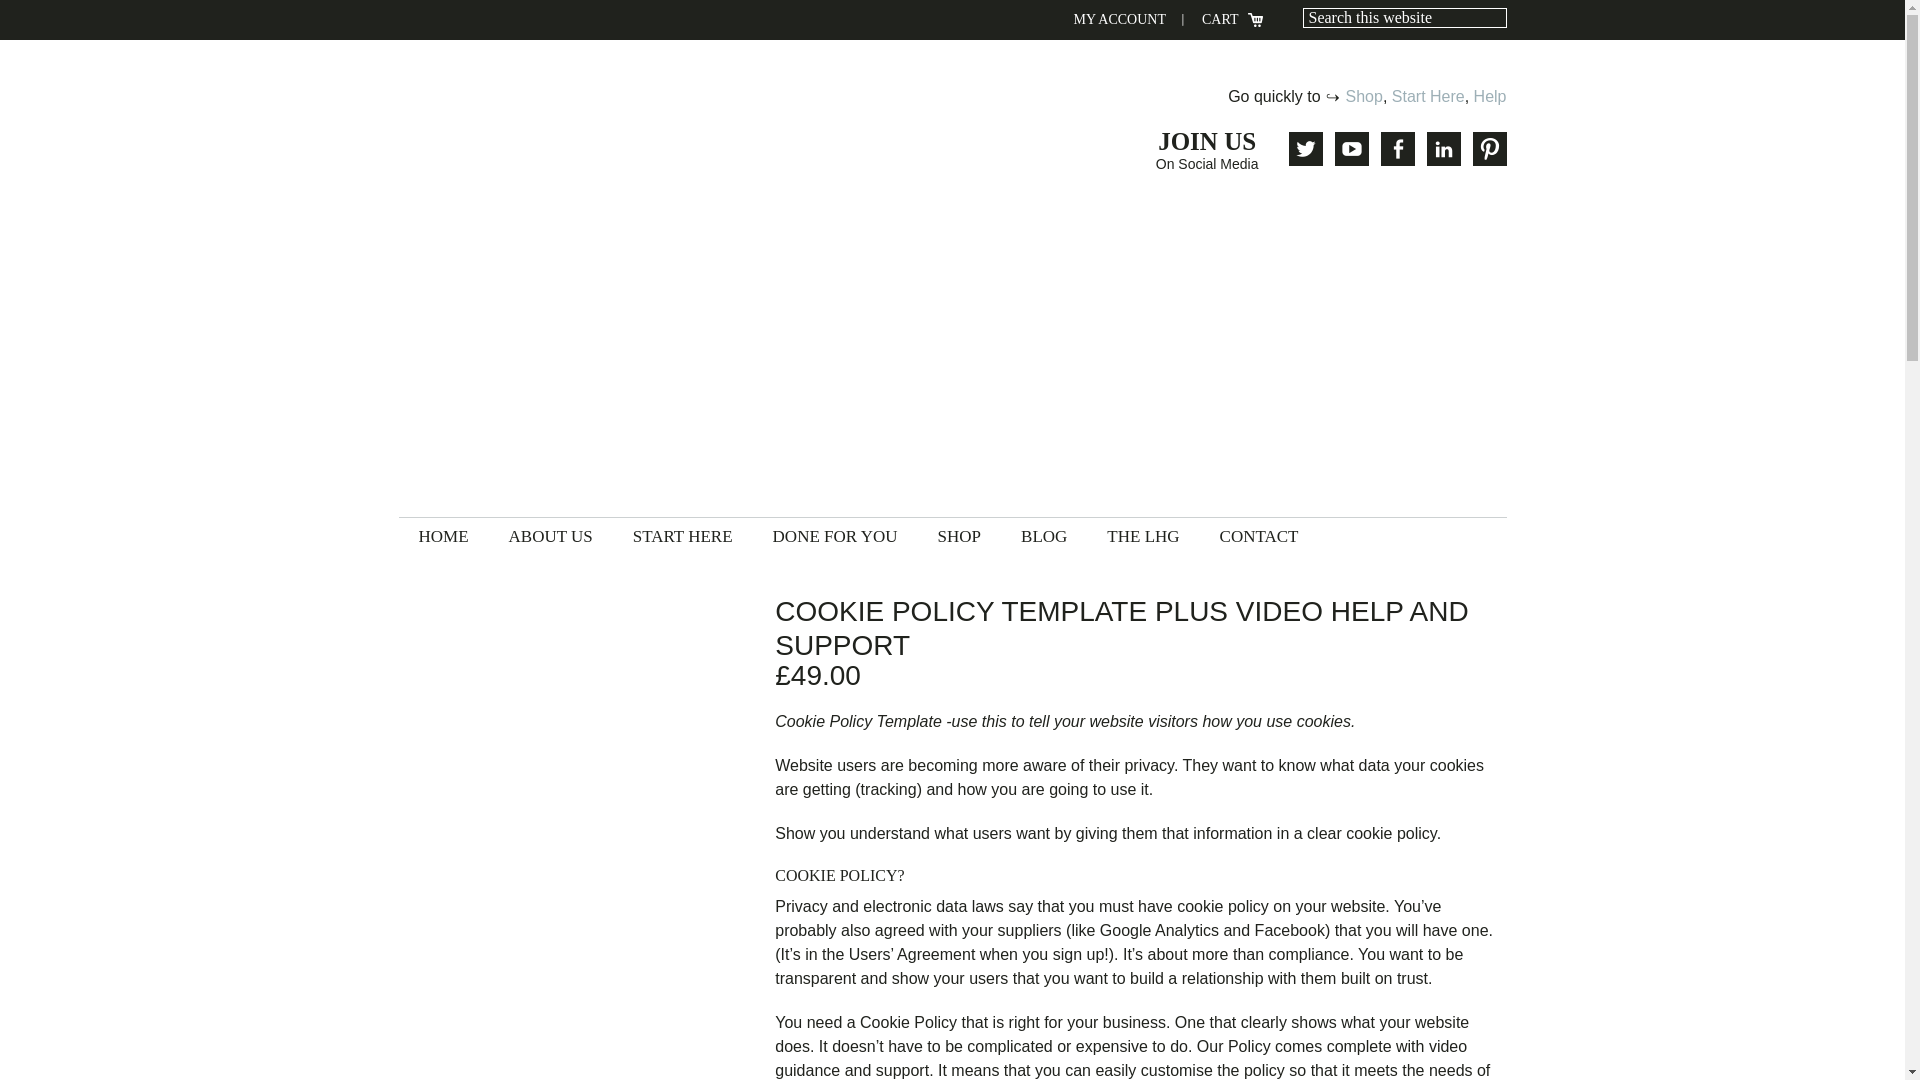 Image resolution: width=1920 pixels, height=1080 pixels. What do you see at coordinates (1260, 536) in the screenshot?
I see `CONTACT` at bounding box center [1260, 536].